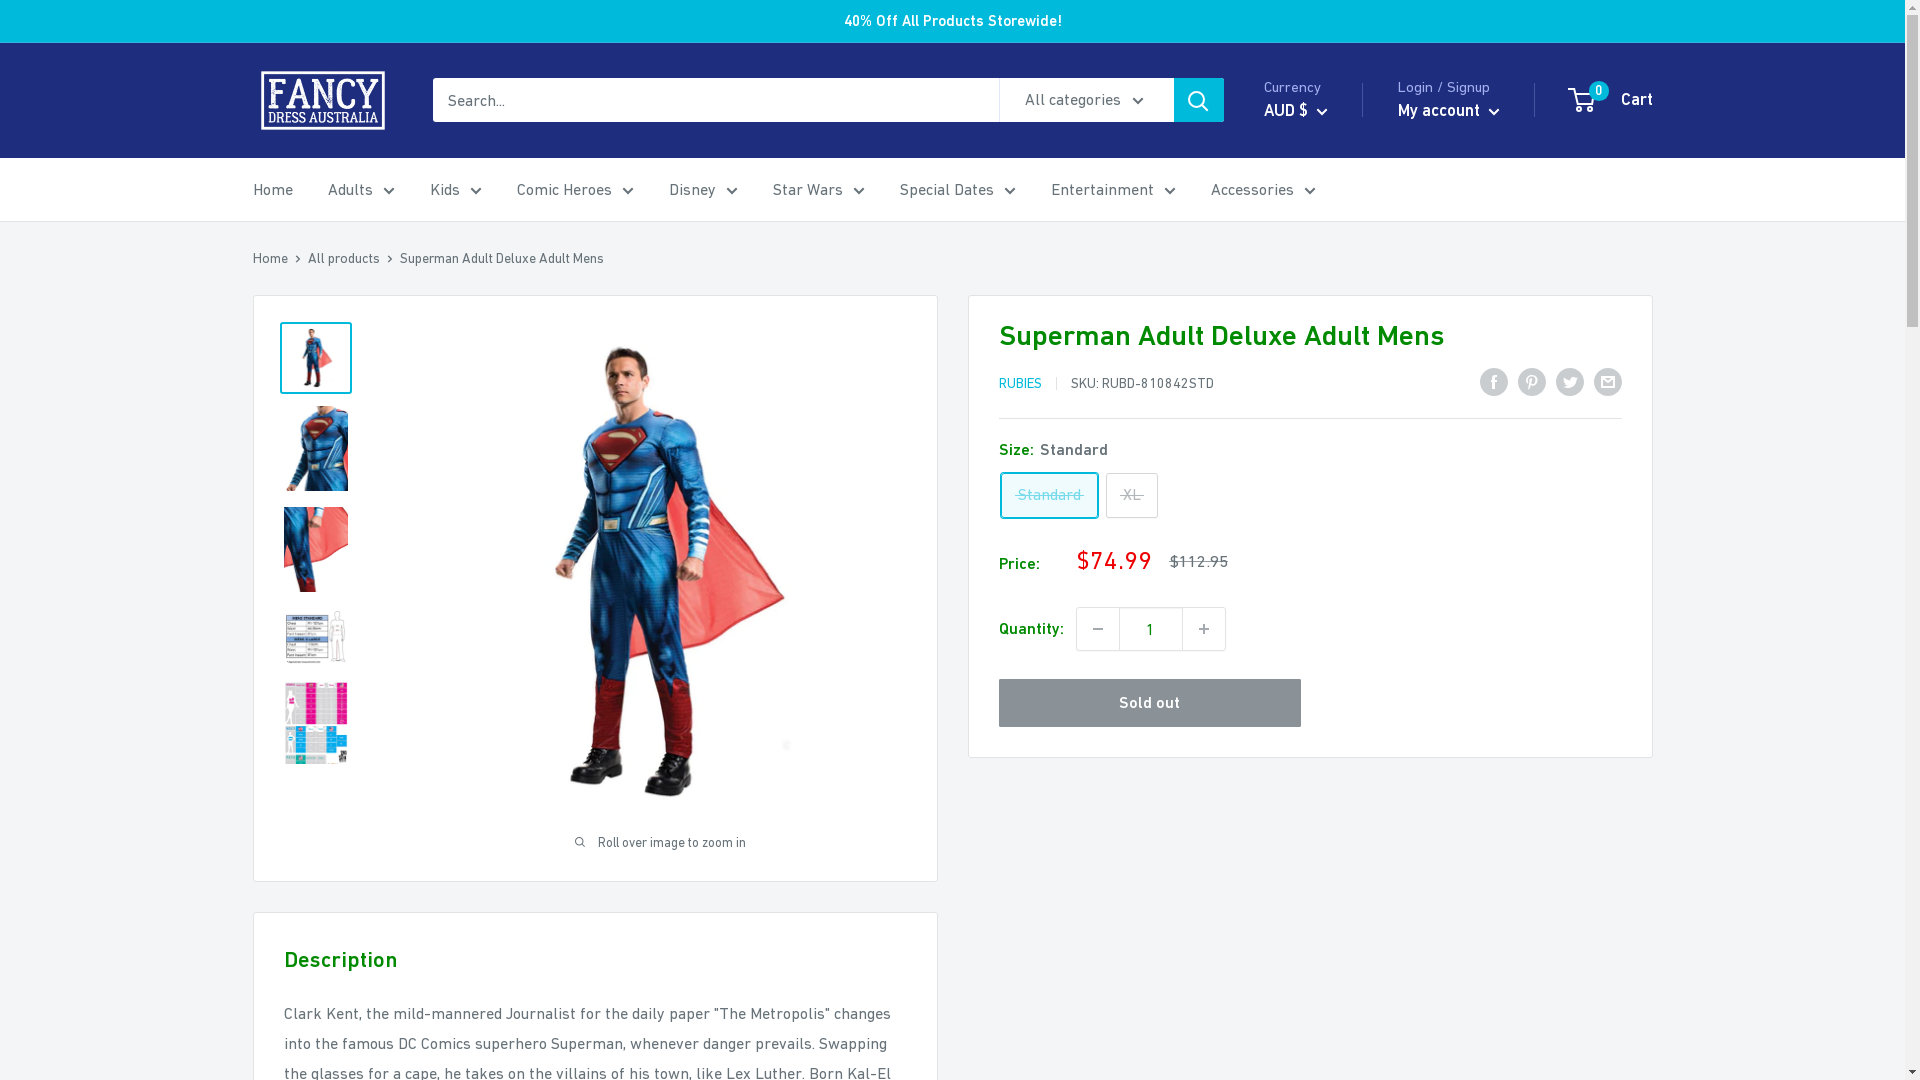 This screenshot has width=1920, height=1080. I want to click on Kids, so click(456, 190).